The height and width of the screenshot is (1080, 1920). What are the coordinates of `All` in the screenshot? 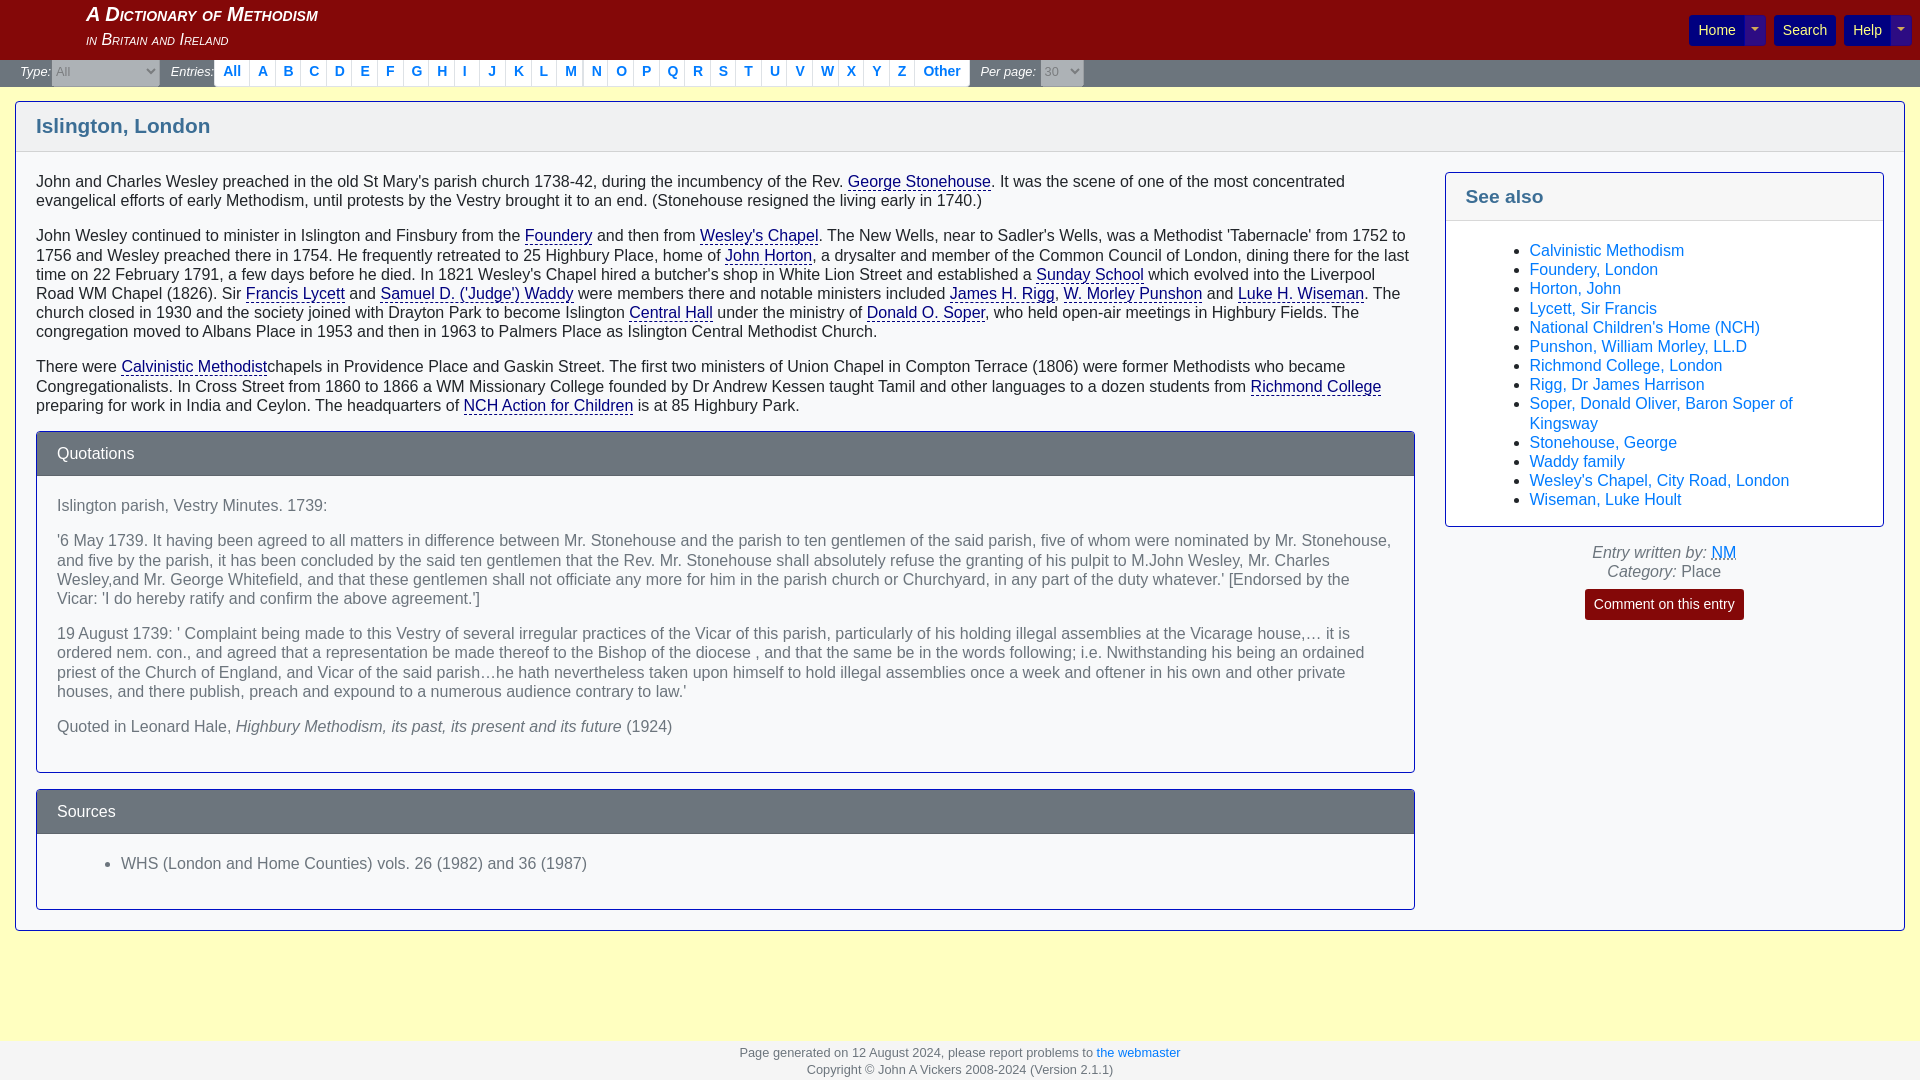 It's located at (231, 72).